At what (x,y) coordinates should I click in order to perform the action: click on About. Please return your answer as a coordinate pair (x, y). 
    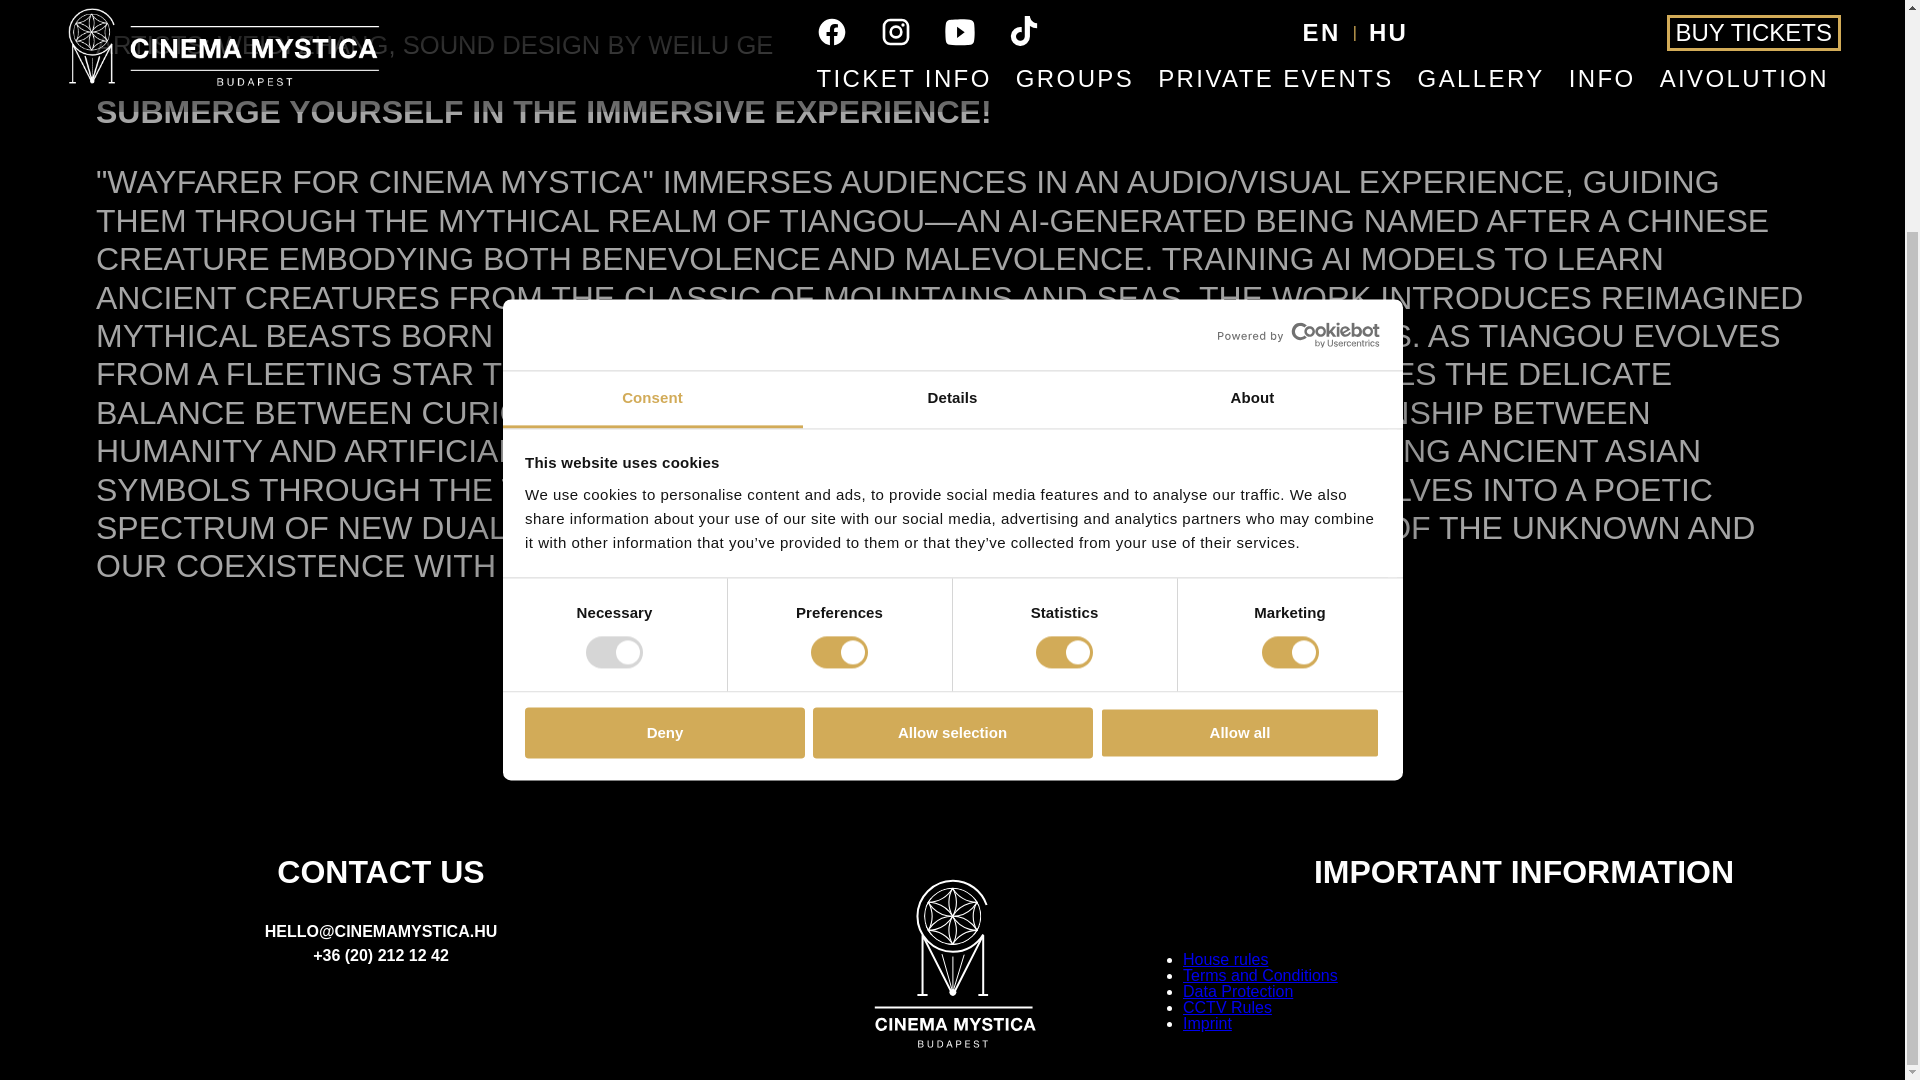
    Looking at the image, I should click on (1252, 116).